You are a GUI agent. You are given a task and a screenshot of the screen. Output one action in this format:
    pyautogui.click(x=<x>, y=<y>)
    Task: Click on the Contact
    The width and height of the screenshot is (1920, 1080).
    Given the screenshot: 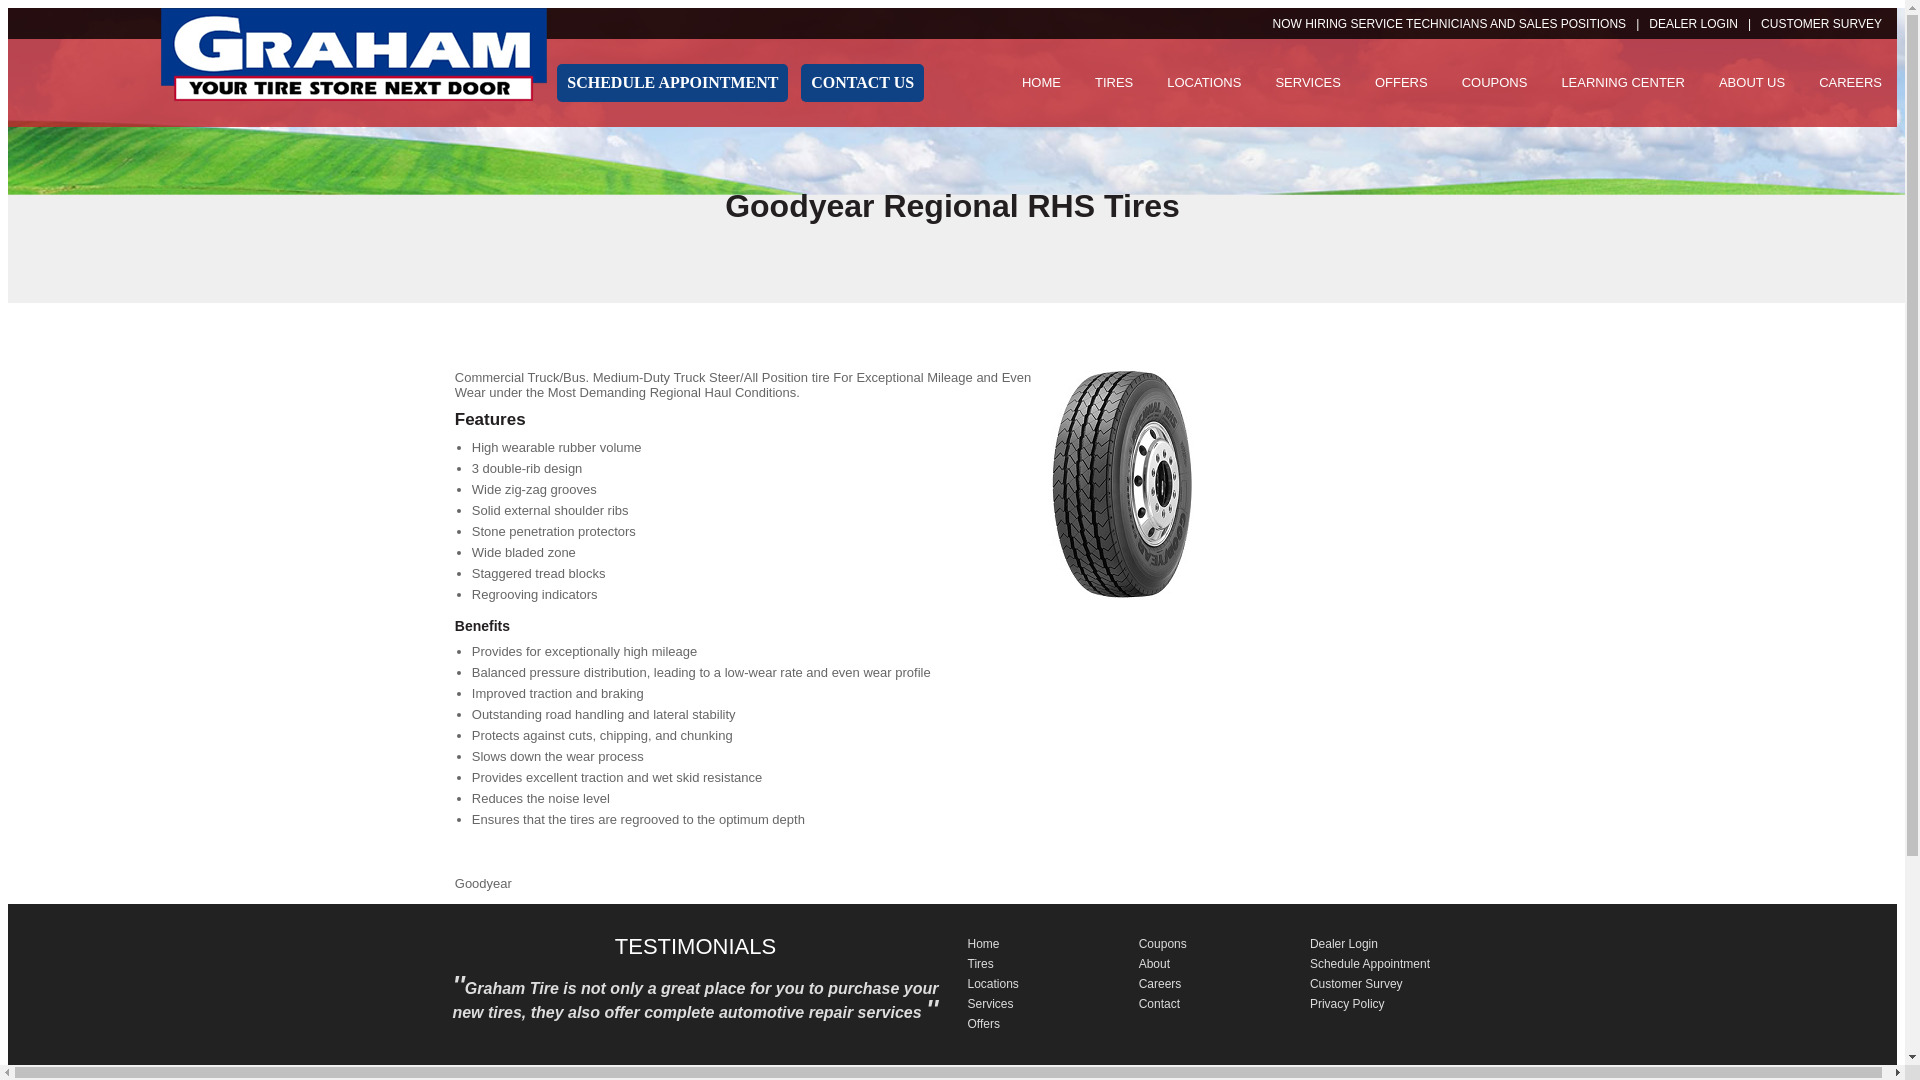 What is the action you would take?
    pyautogui.click(x=1159, y=1003)
    